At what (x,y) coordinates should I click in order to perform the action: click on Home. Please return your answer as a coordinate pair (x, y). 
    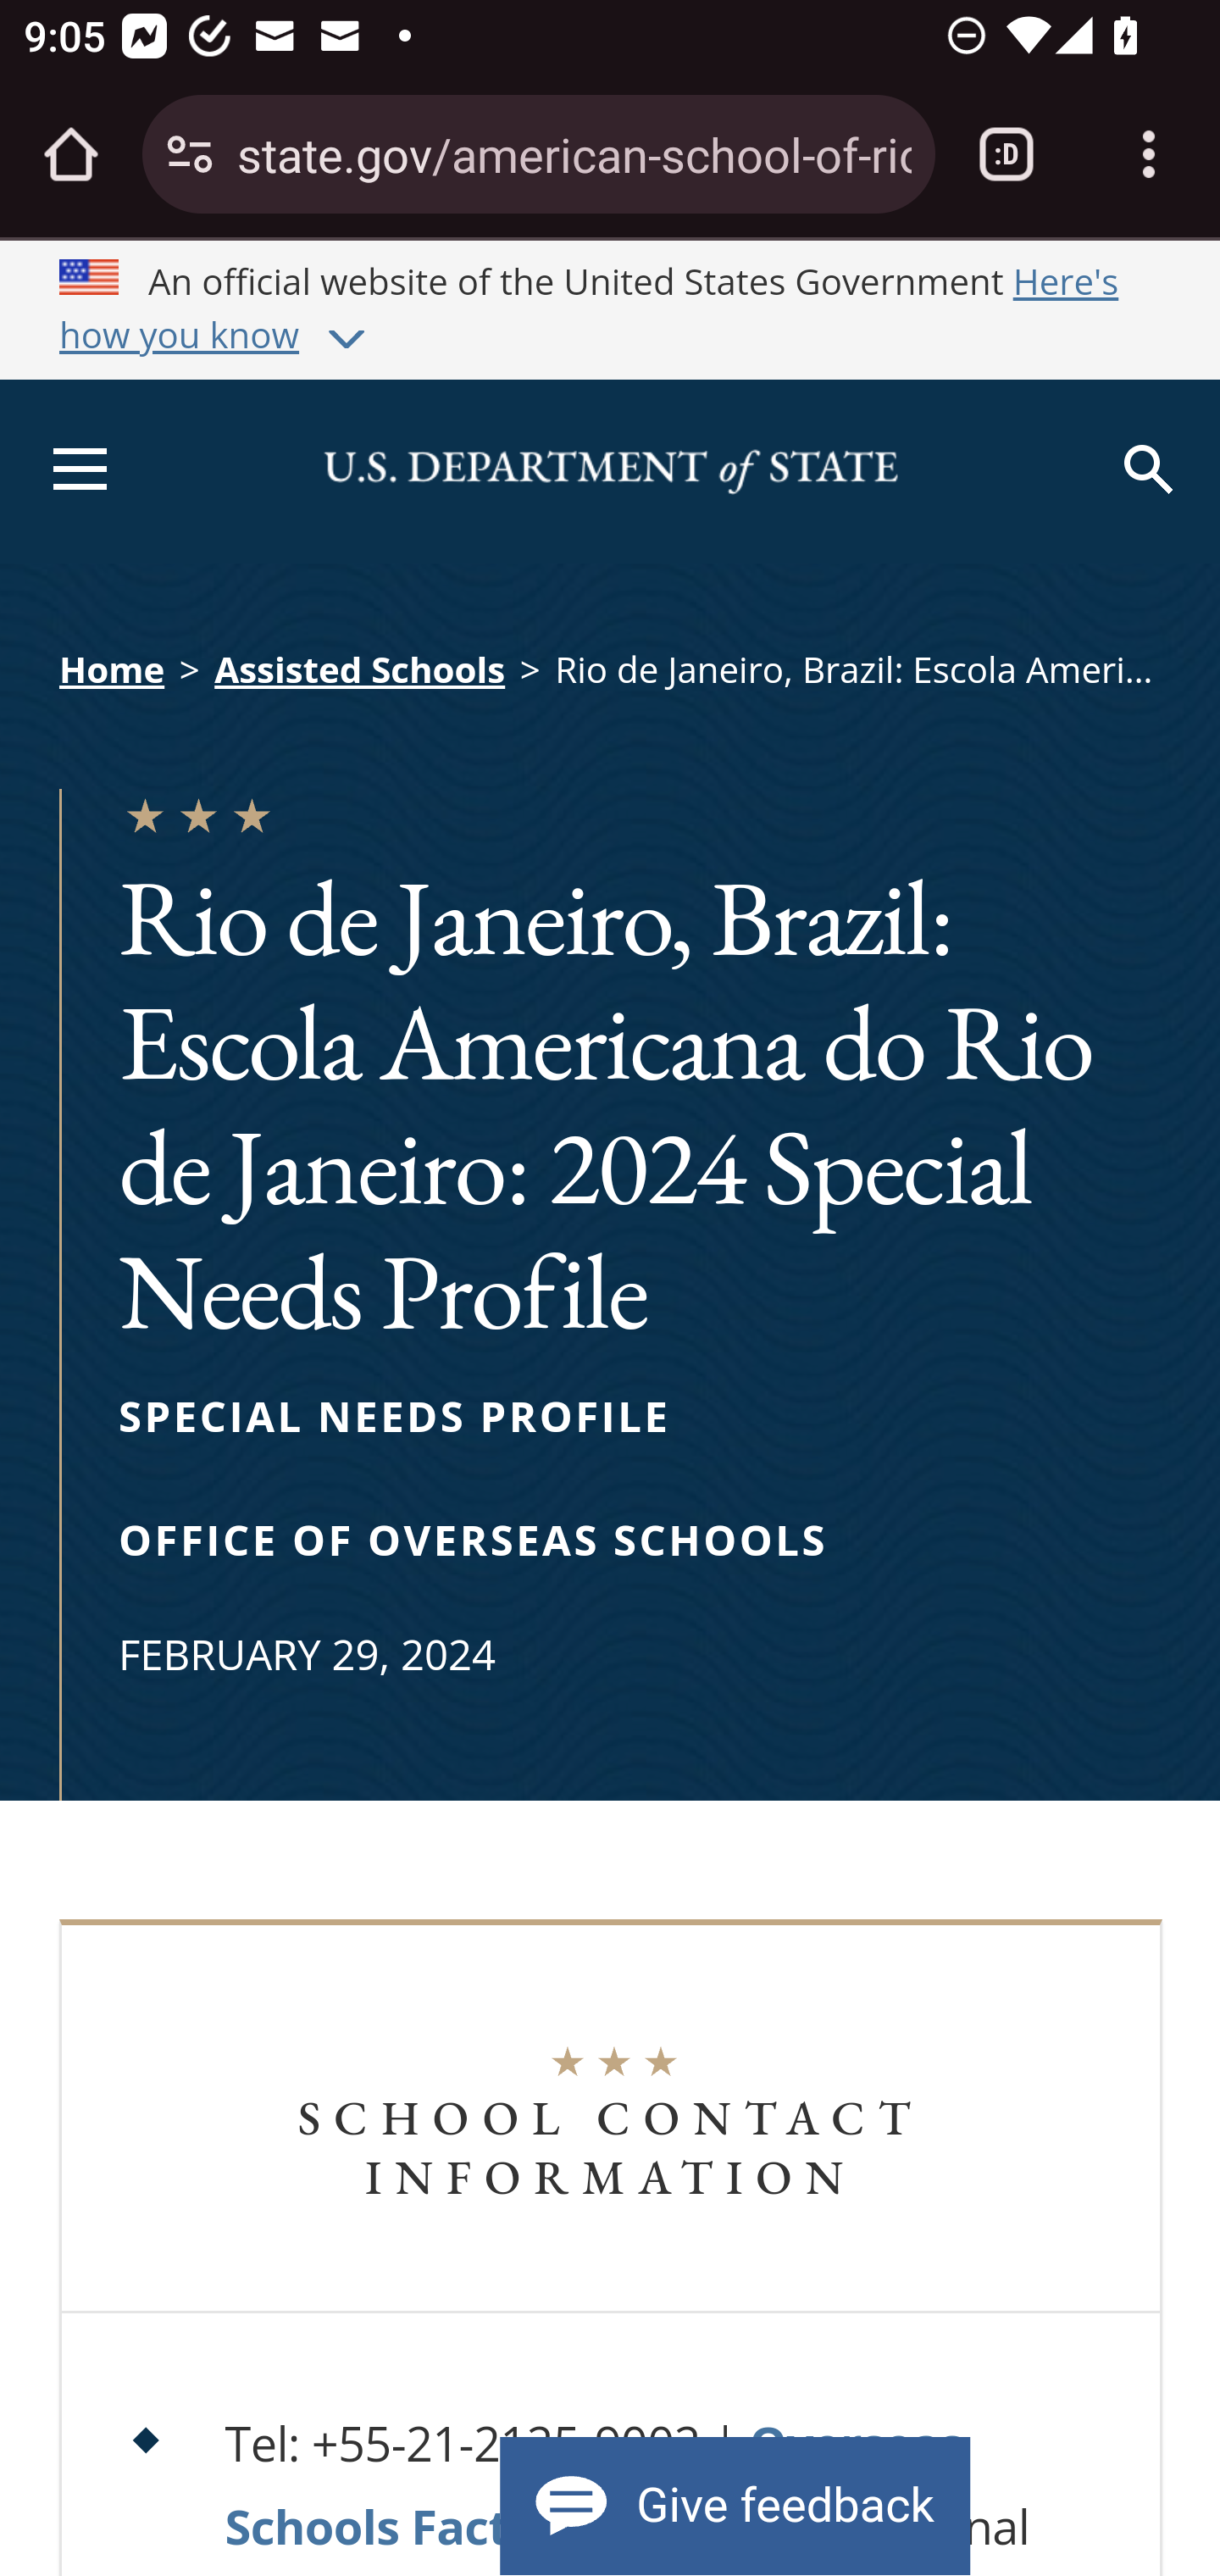
    Looking at the image, I should click on (112, 670).